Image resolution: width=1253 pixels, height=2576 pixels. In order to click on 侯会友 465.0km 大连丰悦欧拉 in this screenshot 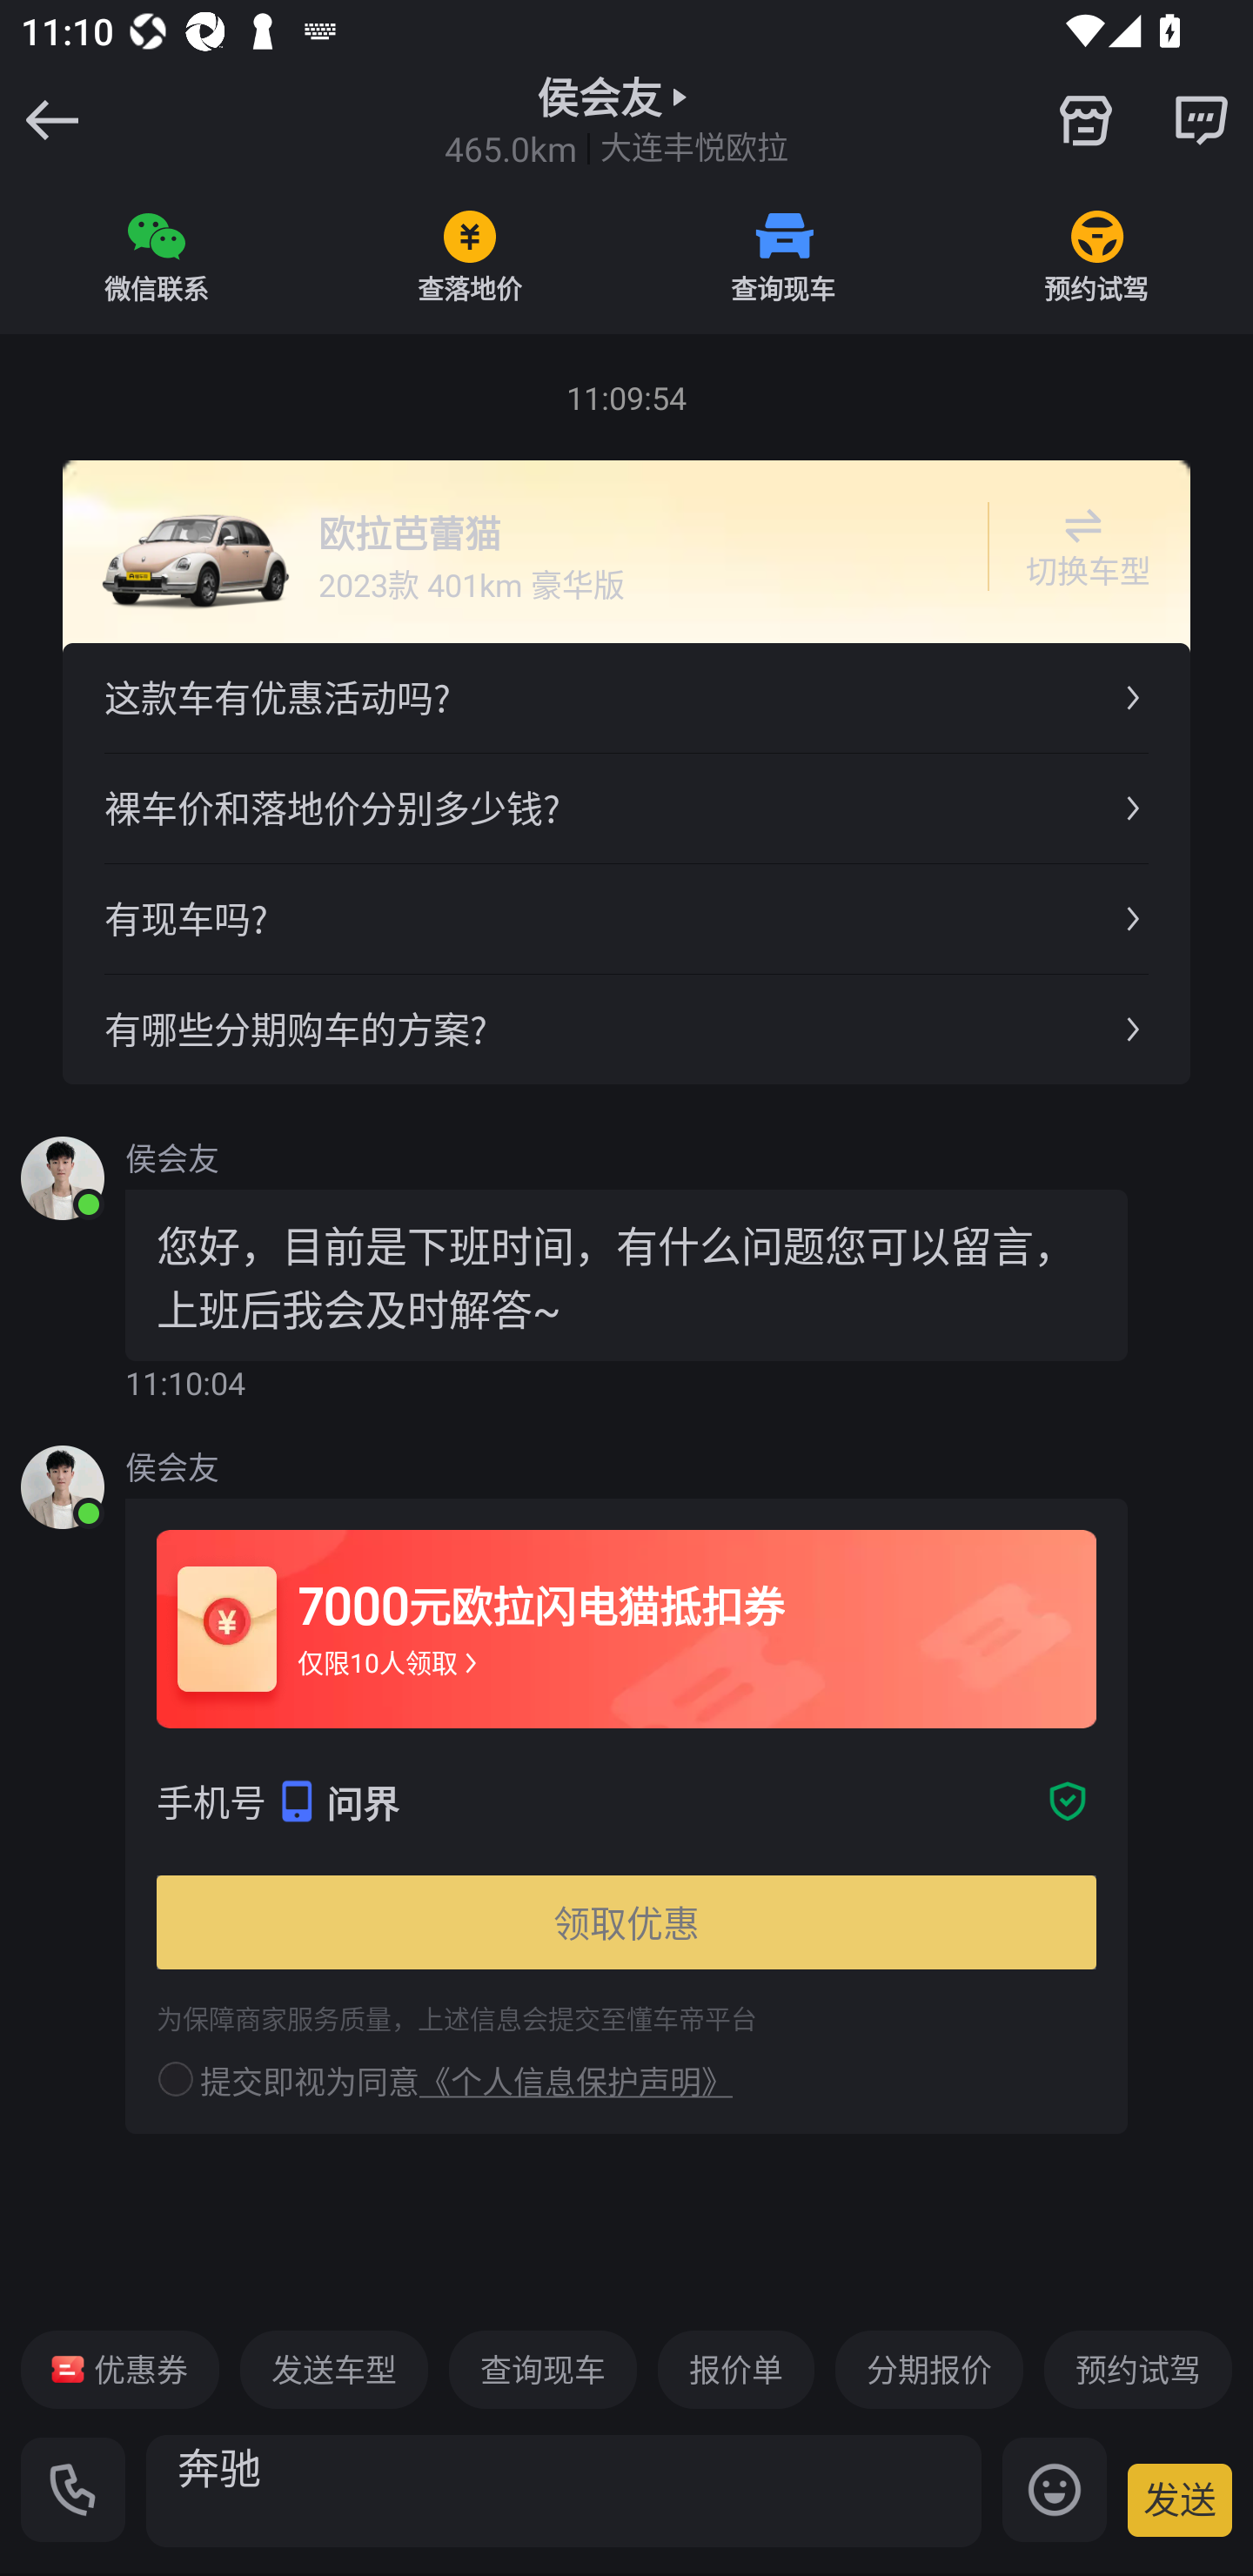, I will do `click(616, 120)`.